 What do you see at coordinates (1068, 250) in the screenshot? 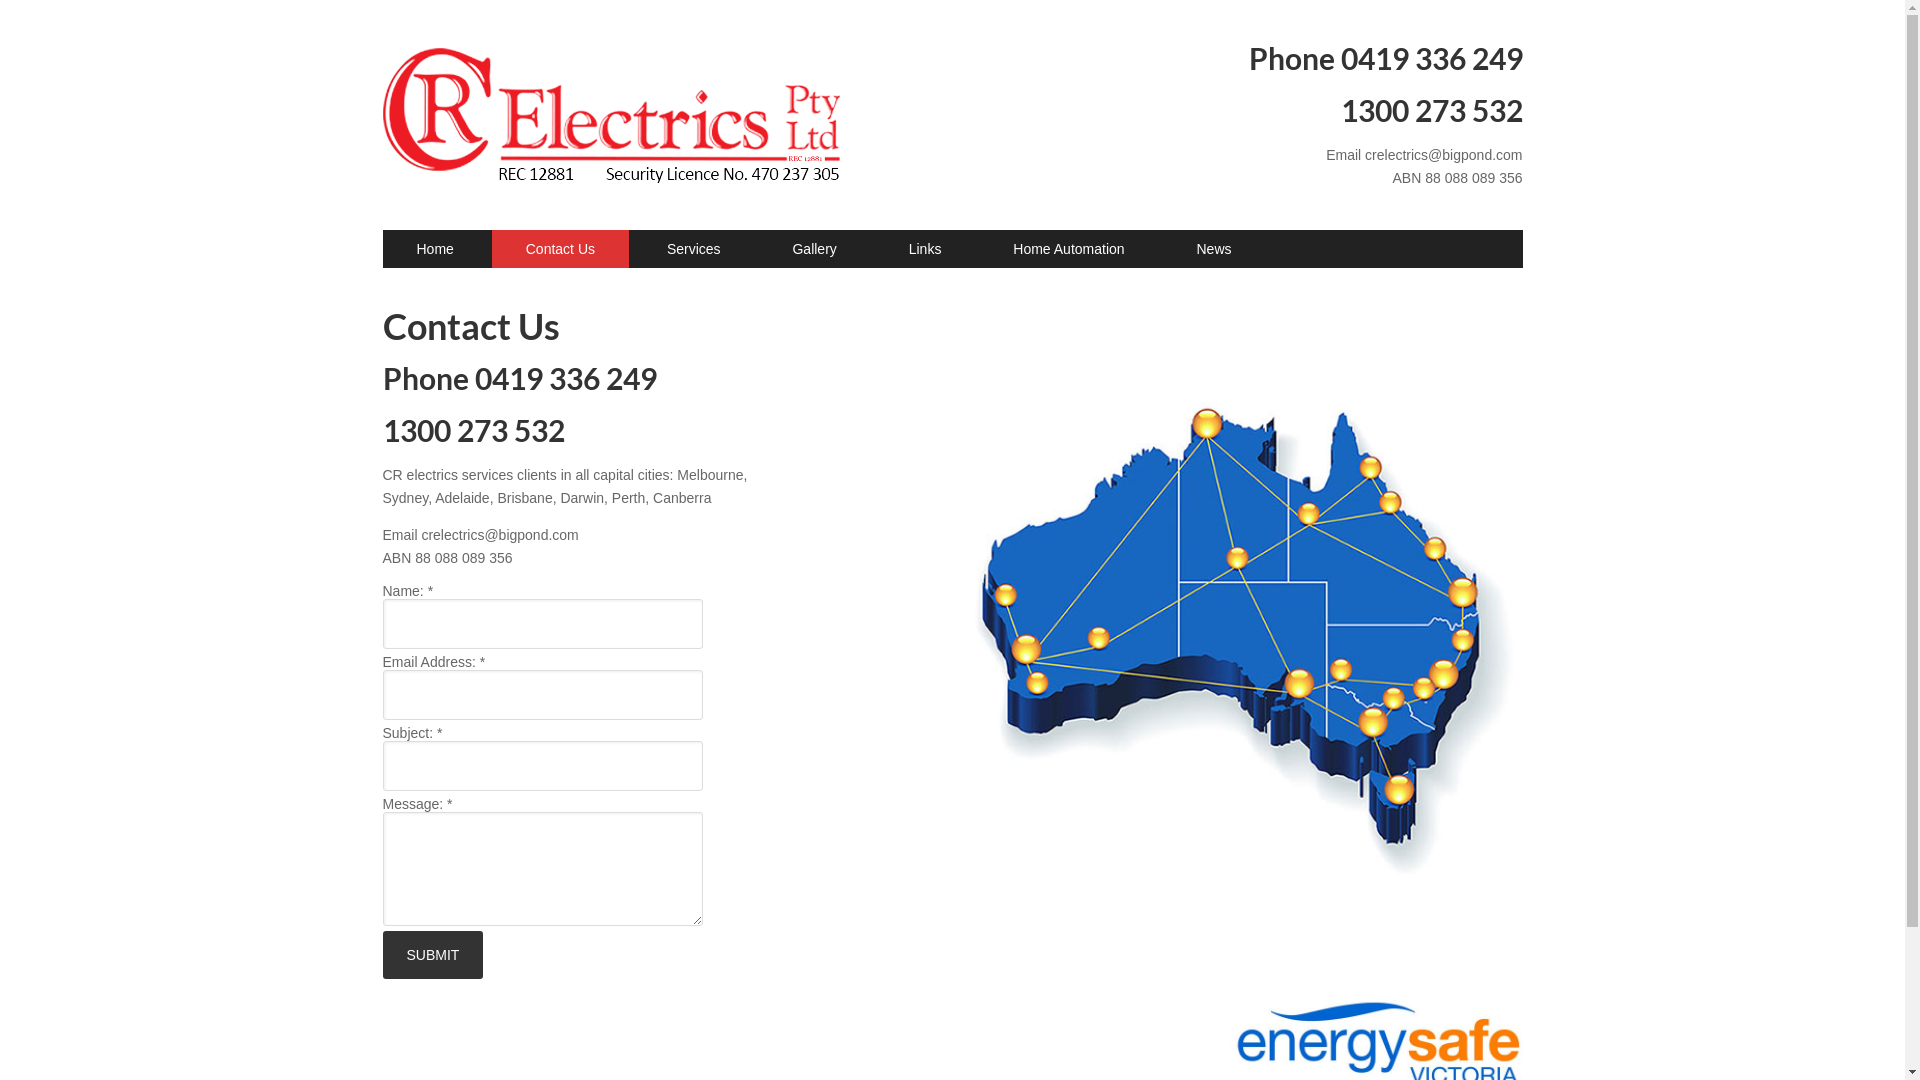
I see `Home Automation` at bounding box center [1068, 250].